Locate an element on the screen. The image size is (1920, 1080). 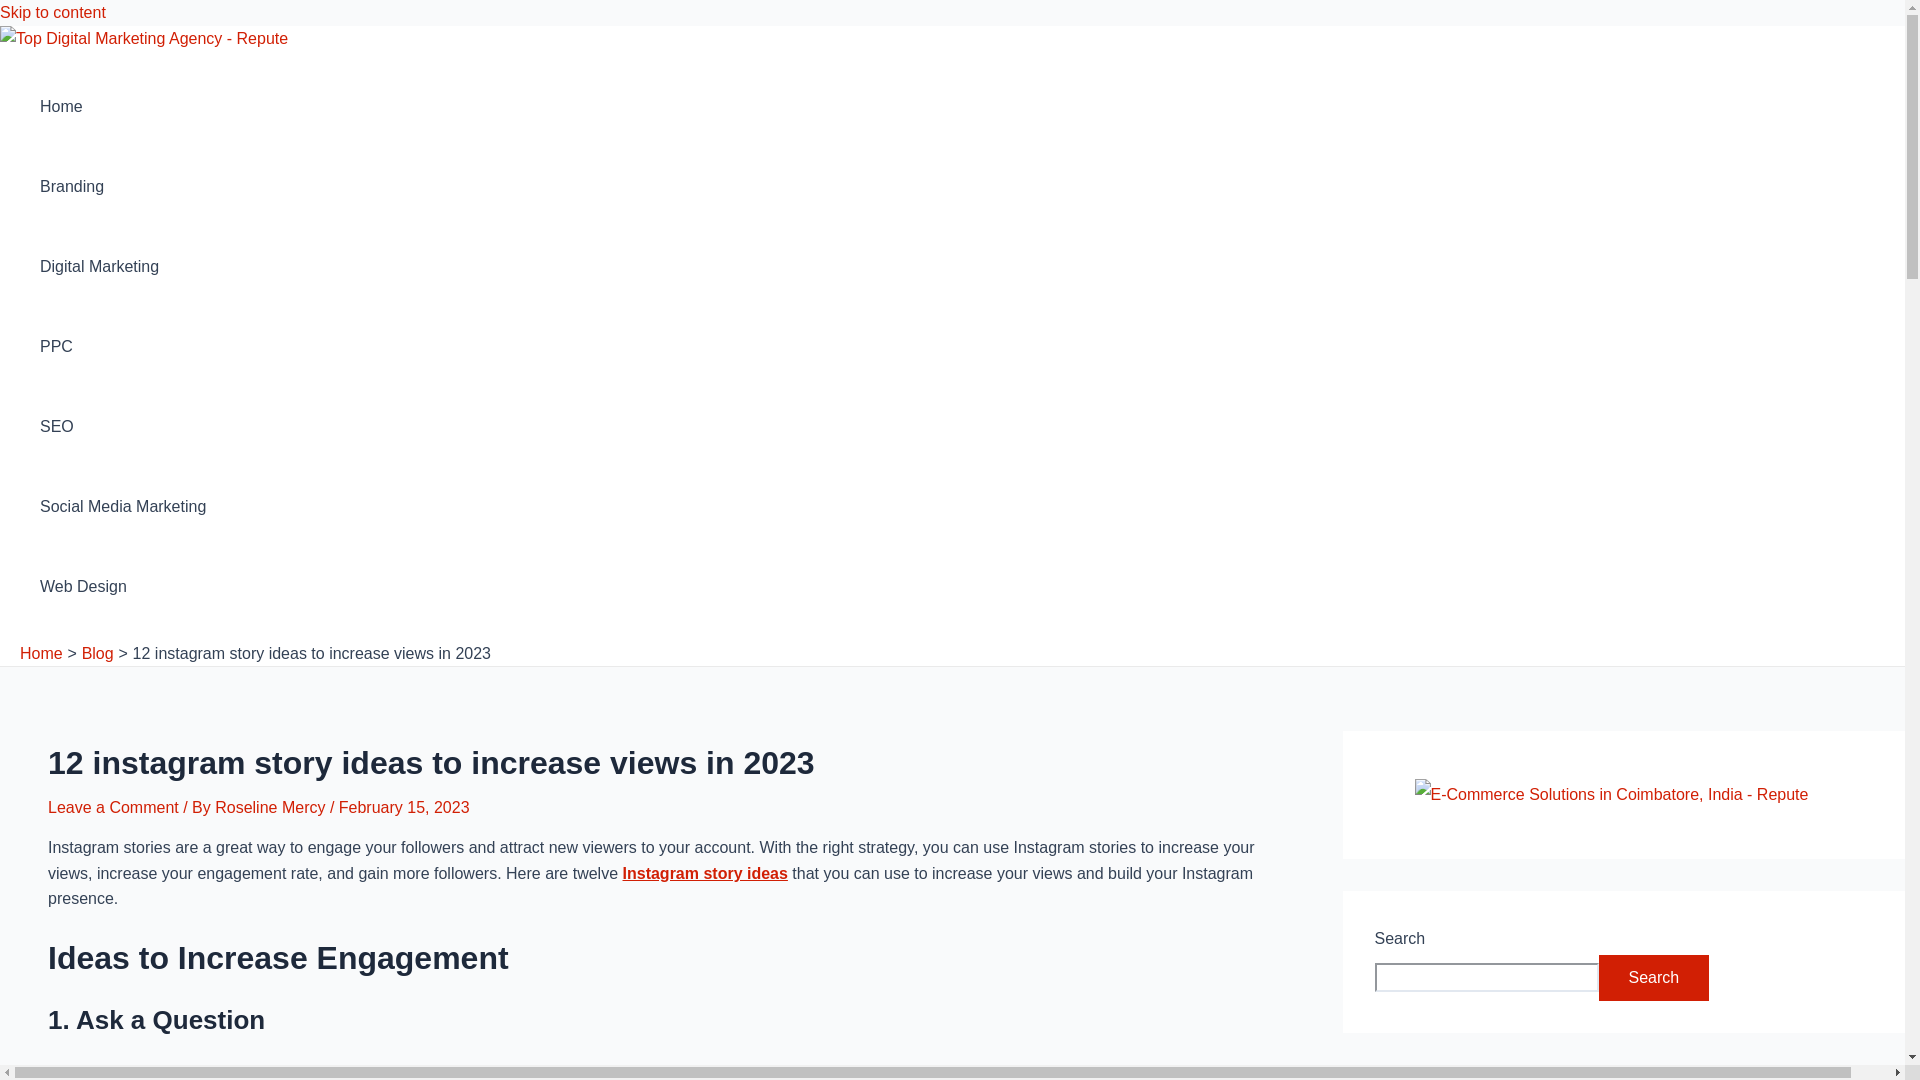
Home is located at coordinates (41, 653).